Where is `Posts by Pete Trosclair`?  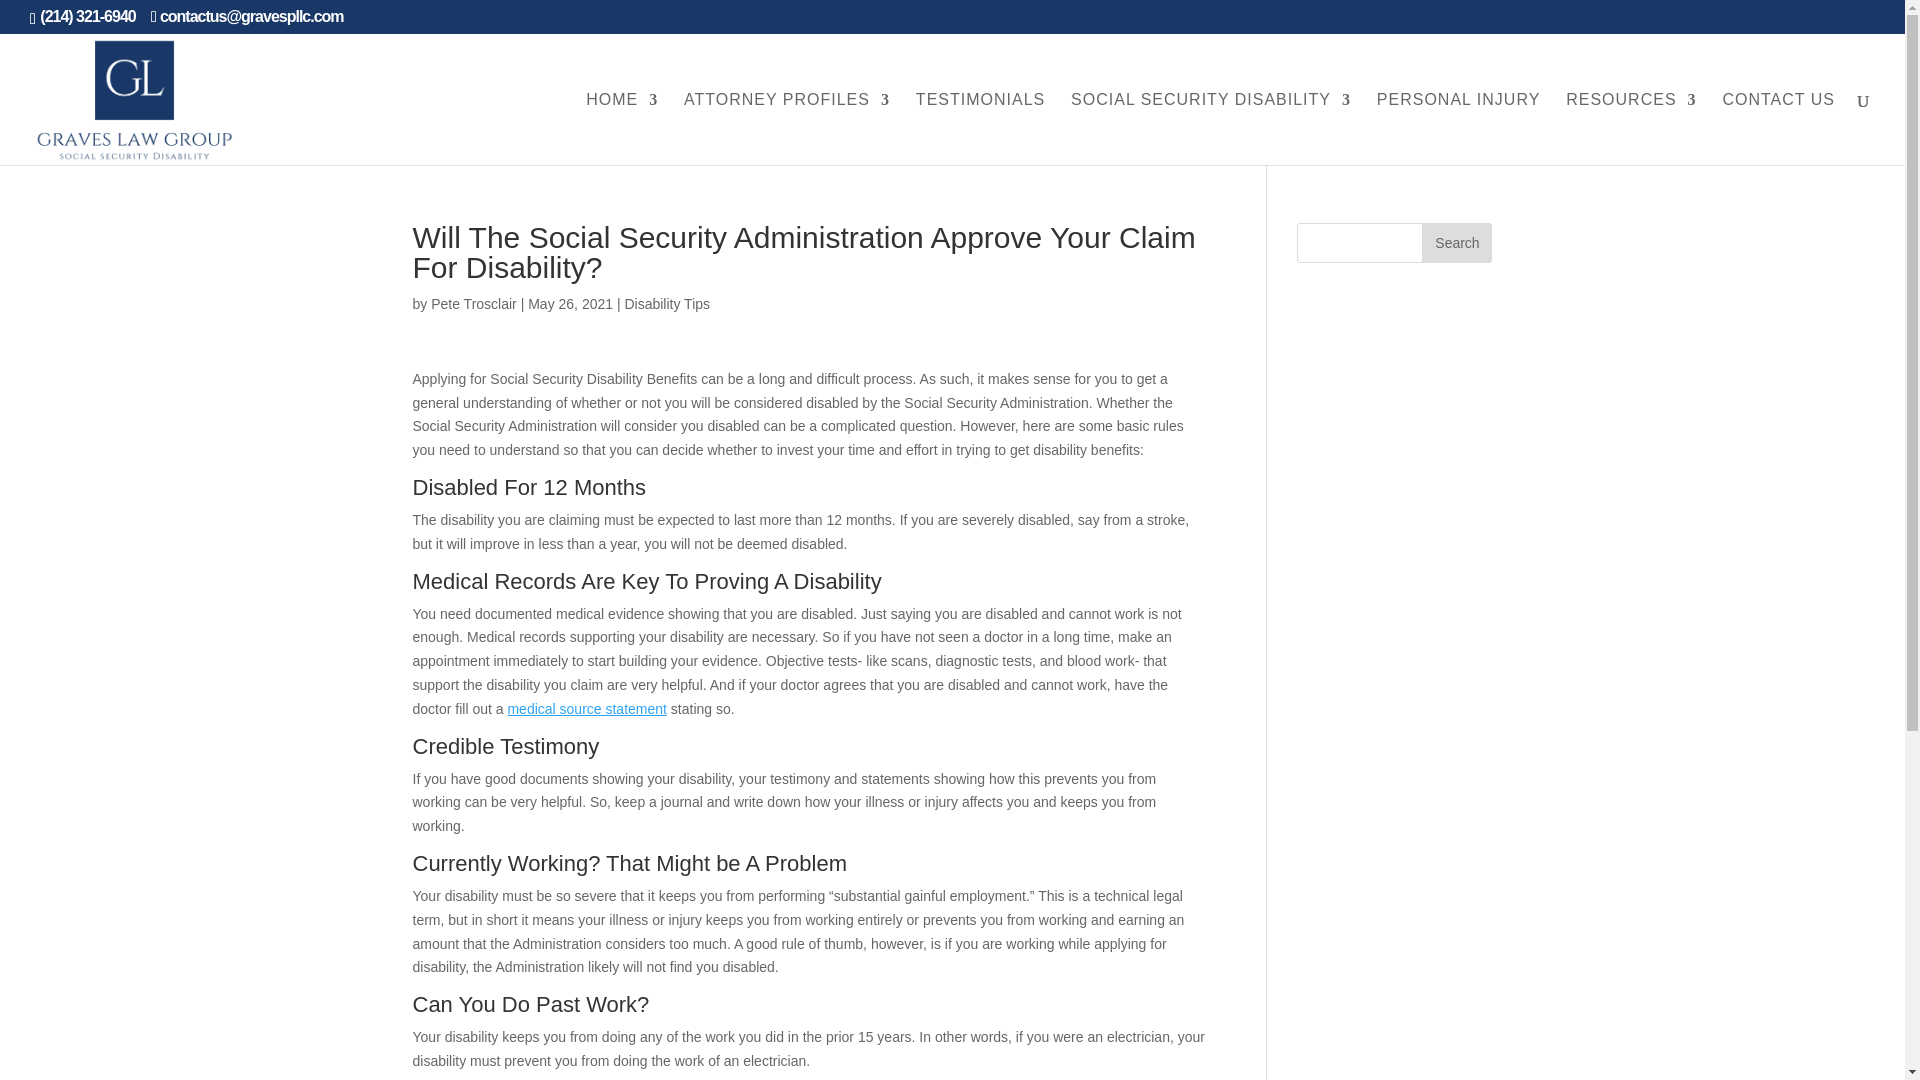
Posts by Pete Trosclair is located at coordinates (473, 304).